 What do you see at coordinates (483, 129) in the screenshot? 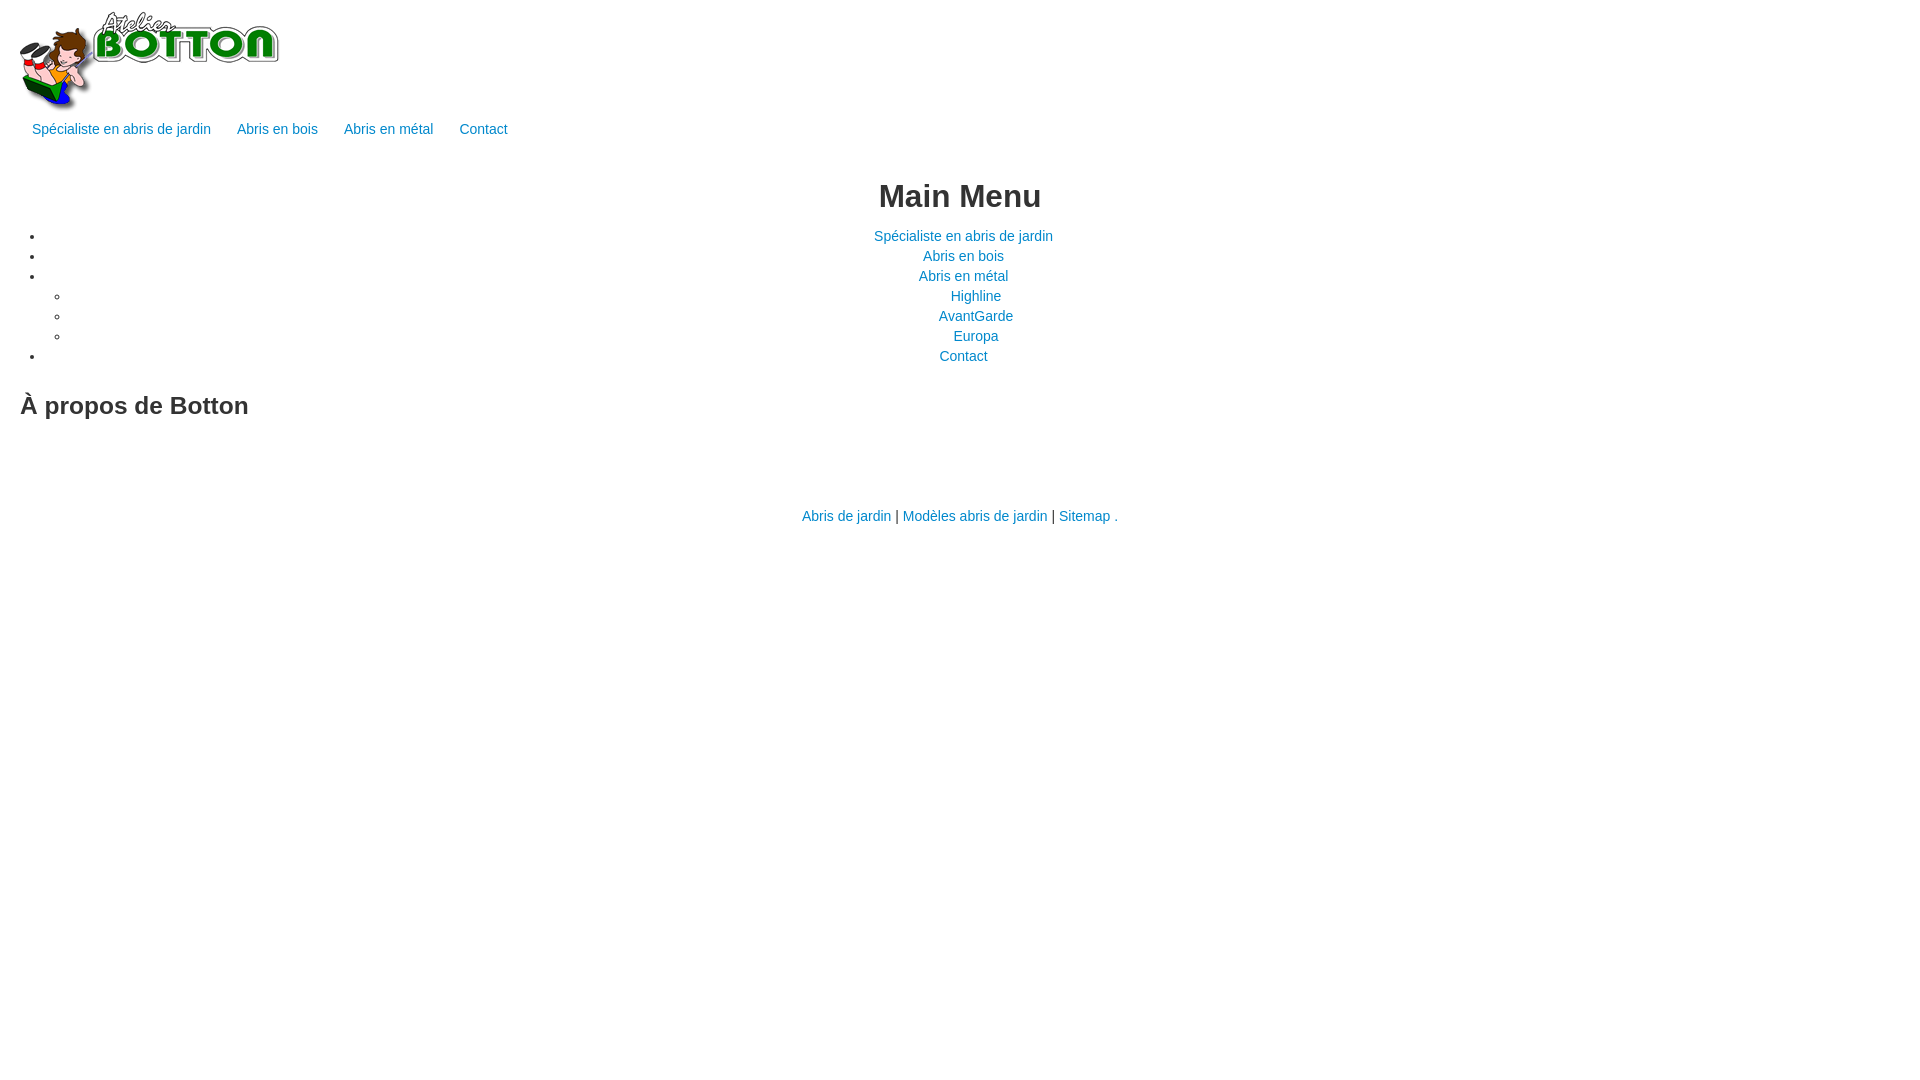
I see `Contact` at bounding box center [483, 129].